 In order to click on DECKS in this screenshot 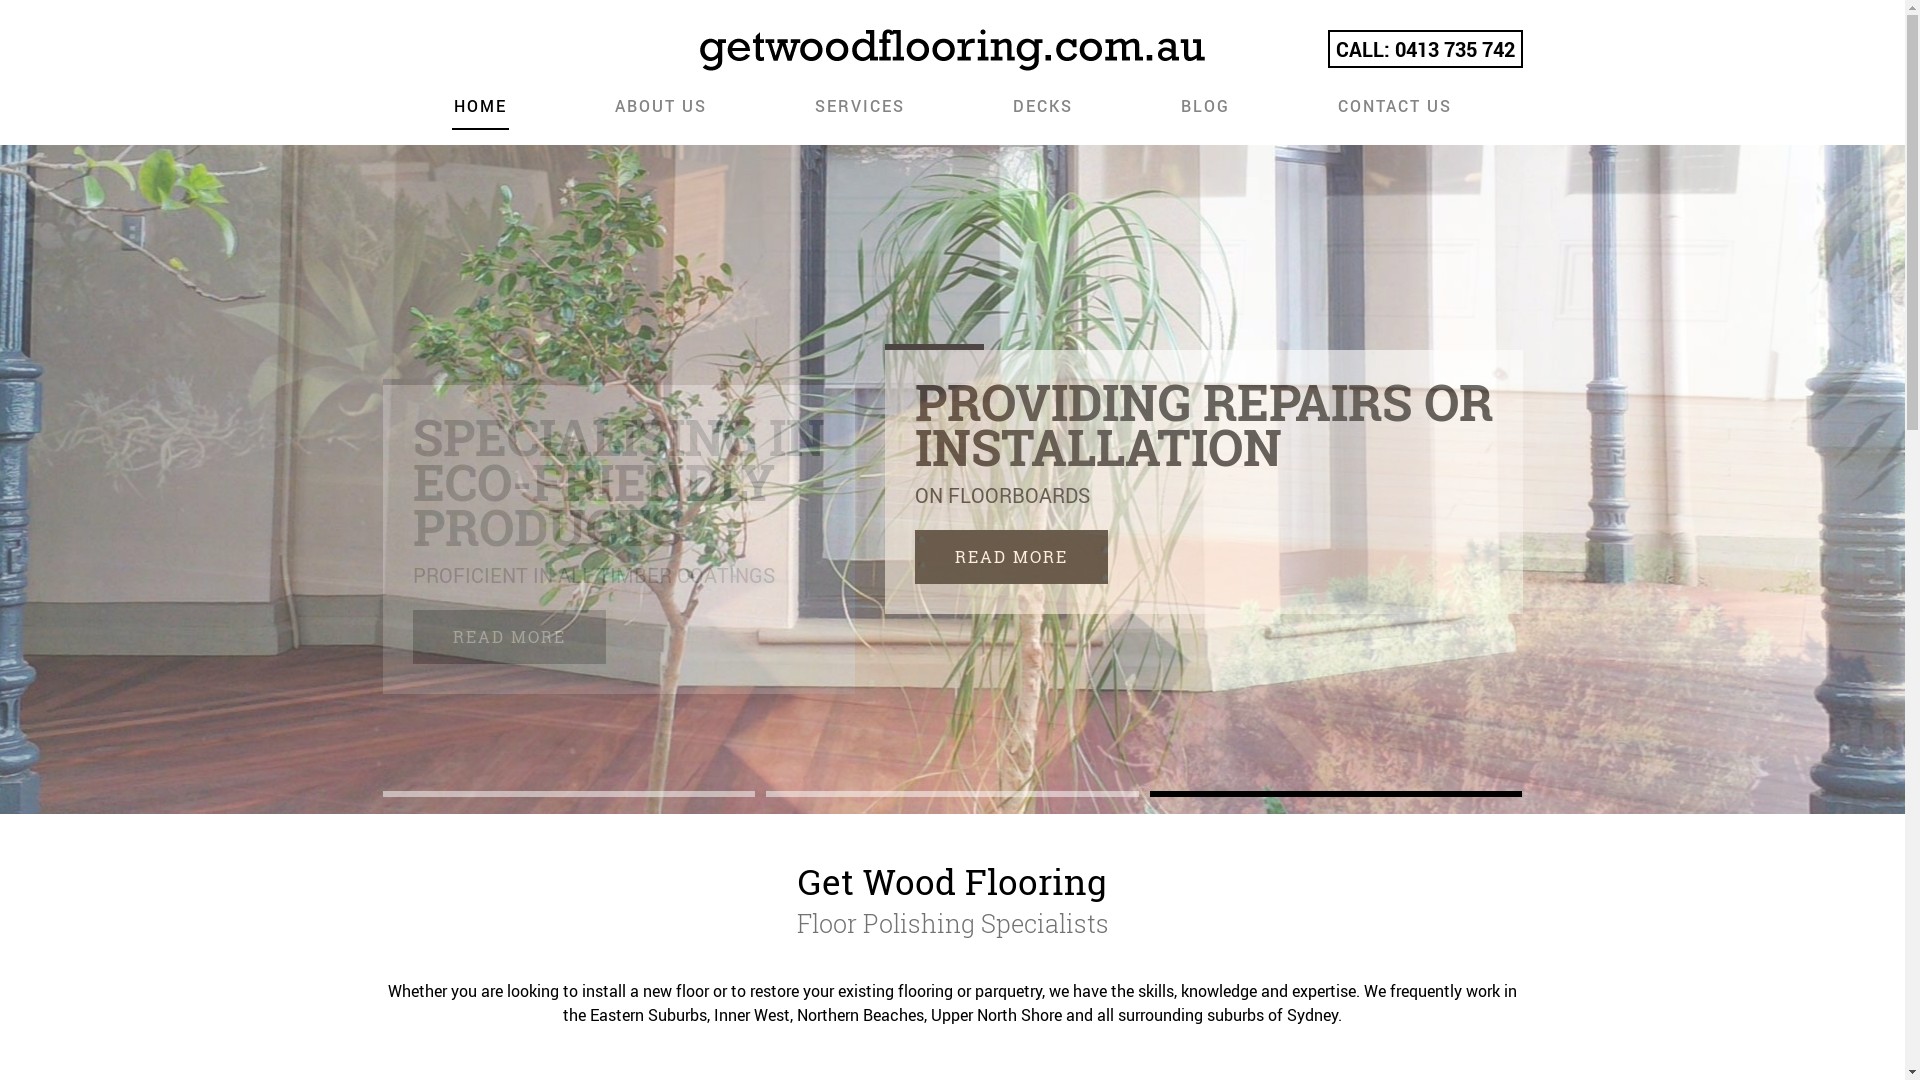, I will do `click(1042, 114)`.